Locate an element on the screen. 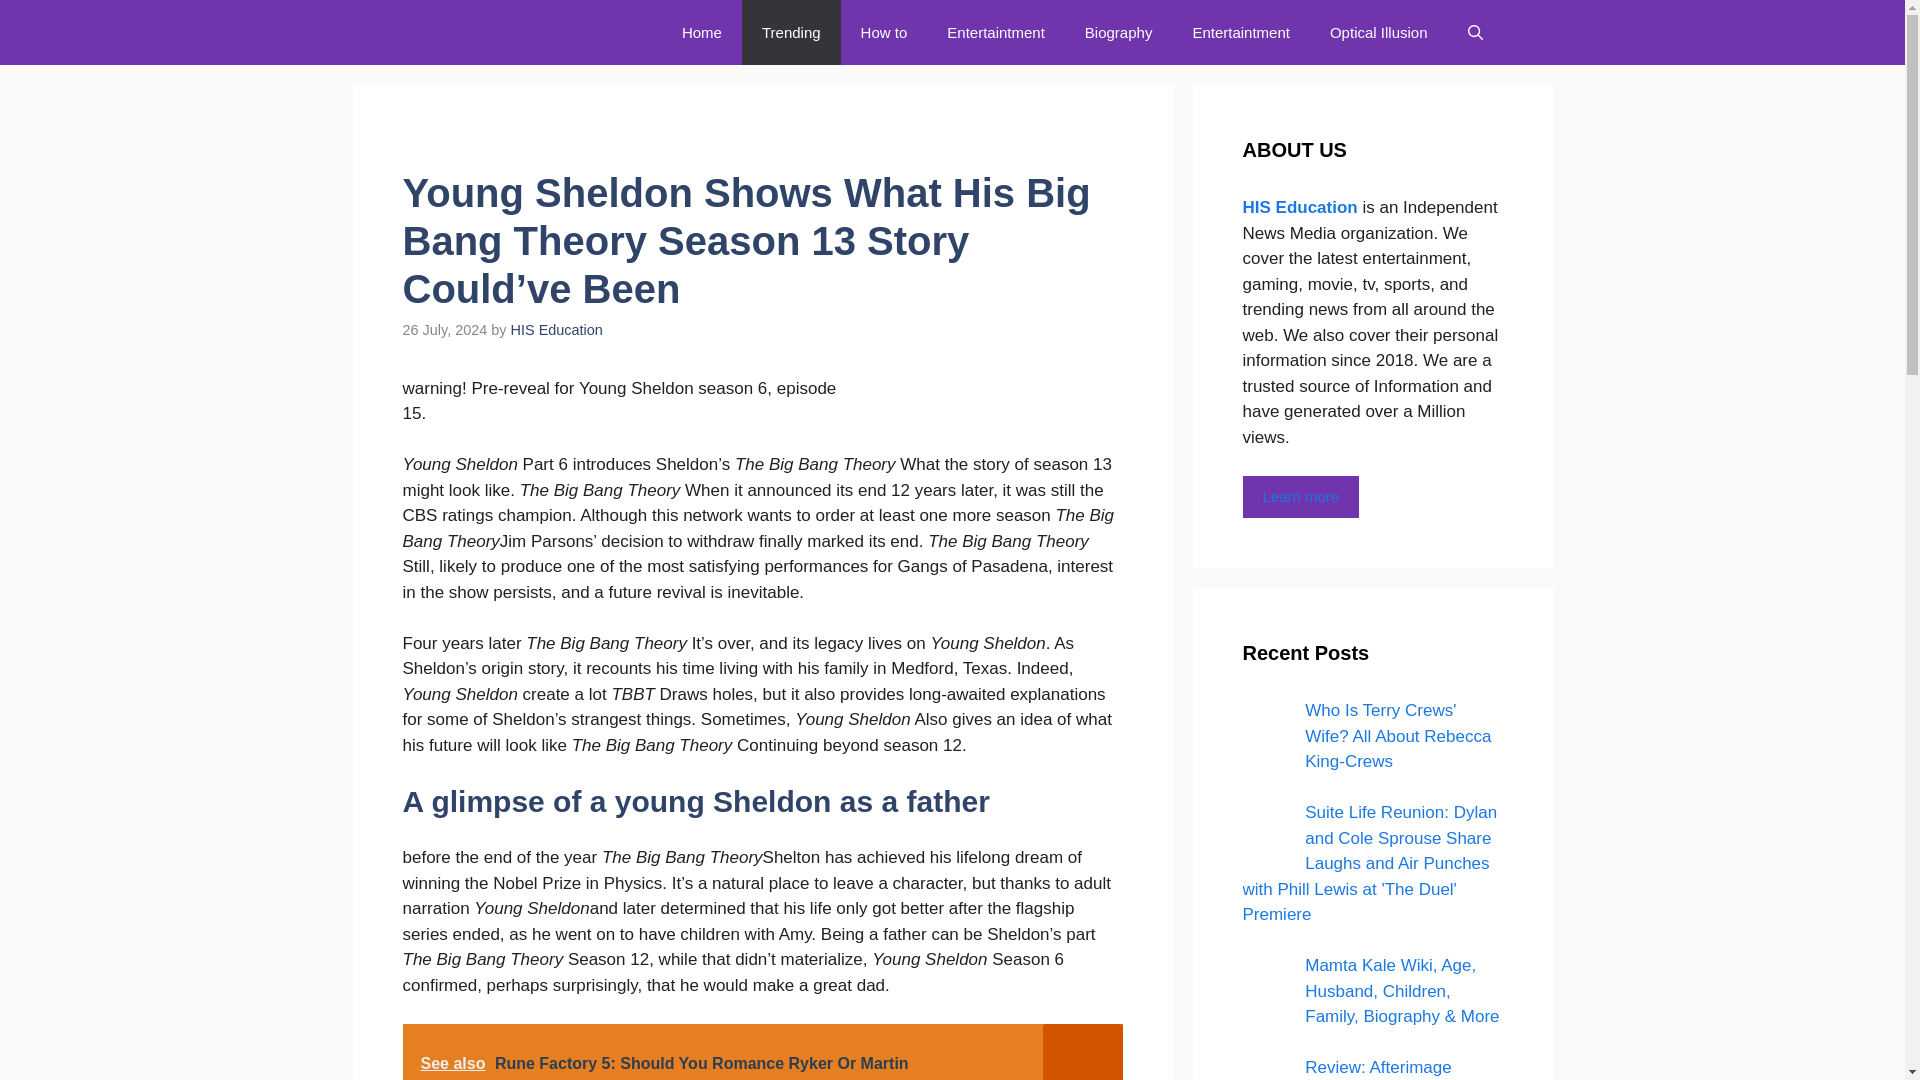 Image resolution: width=1920 pixels, height=1080 pixels. Who Is Terry Crews' Wife? All About Rebecca King-Crews is located at coordinates (1398, 736).